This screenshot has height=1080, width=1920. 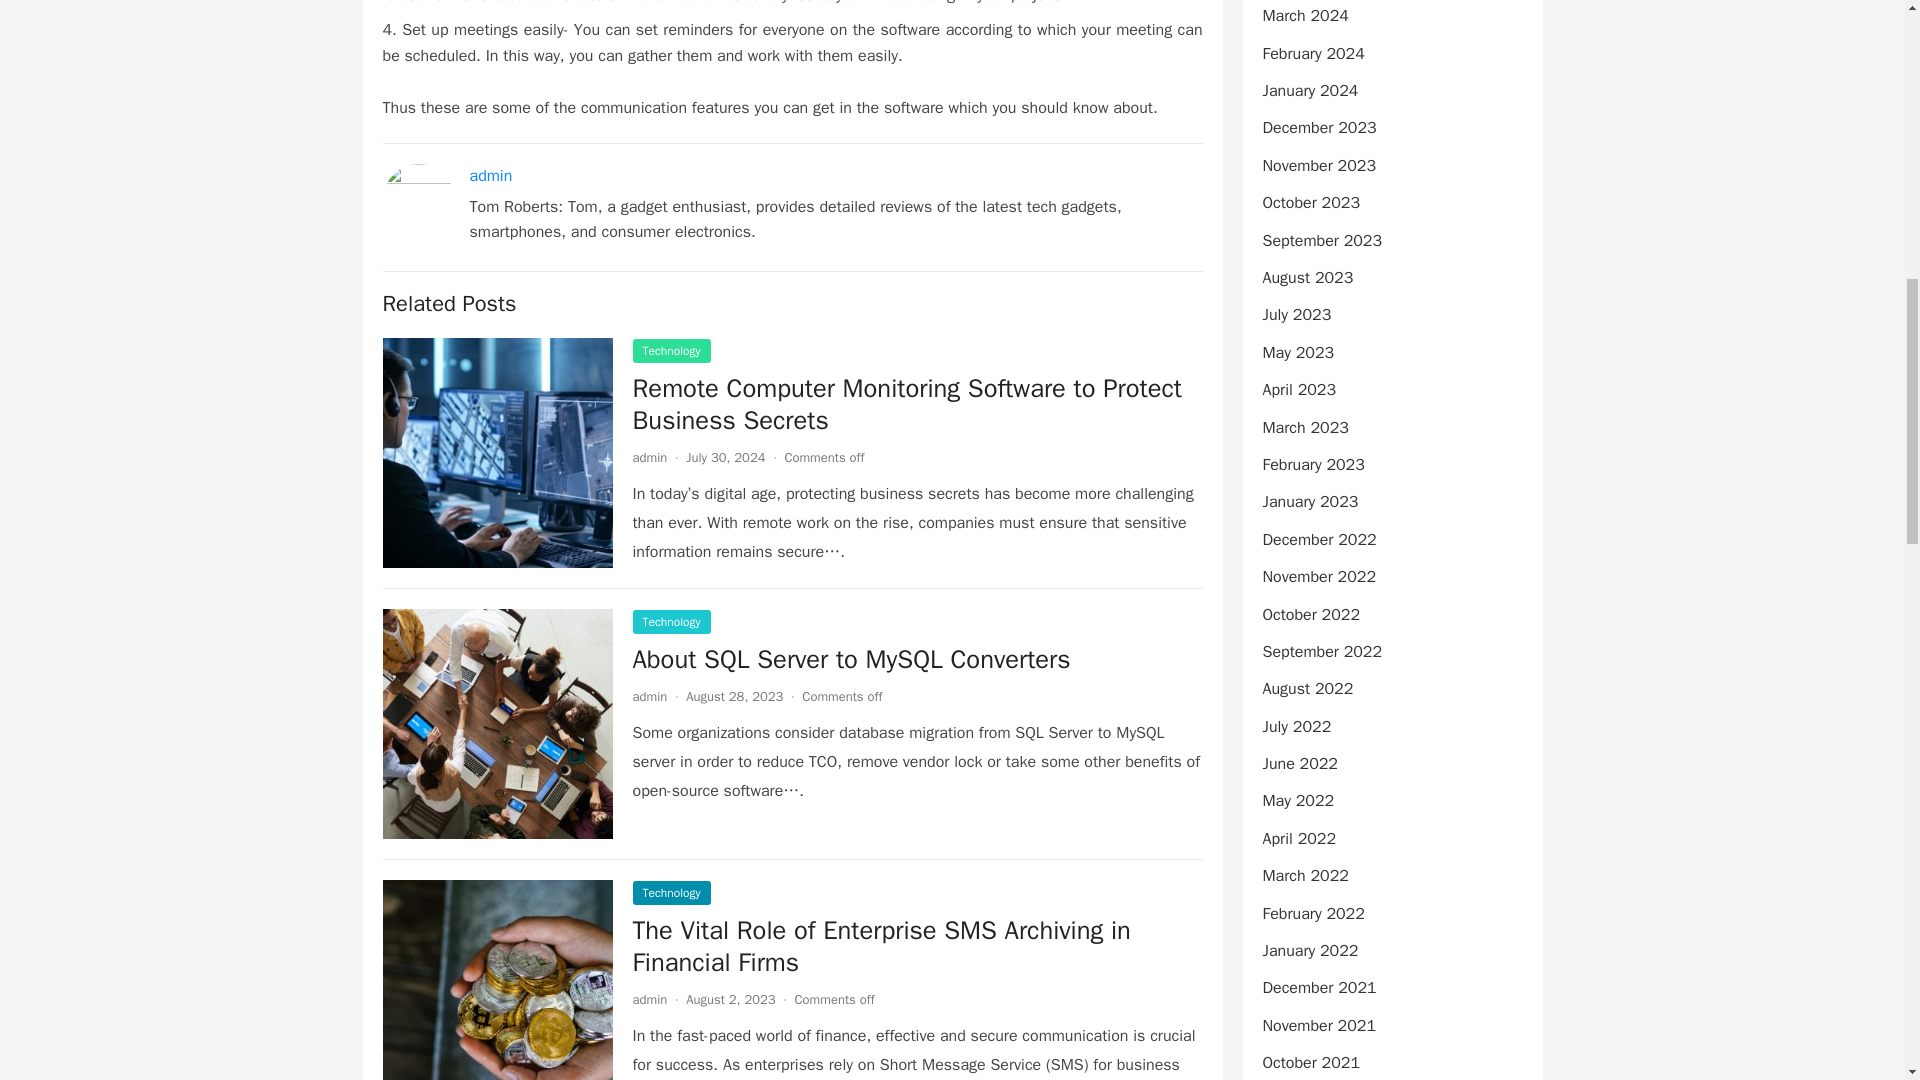 I want to click on Technology, so click(x=670, y=893).